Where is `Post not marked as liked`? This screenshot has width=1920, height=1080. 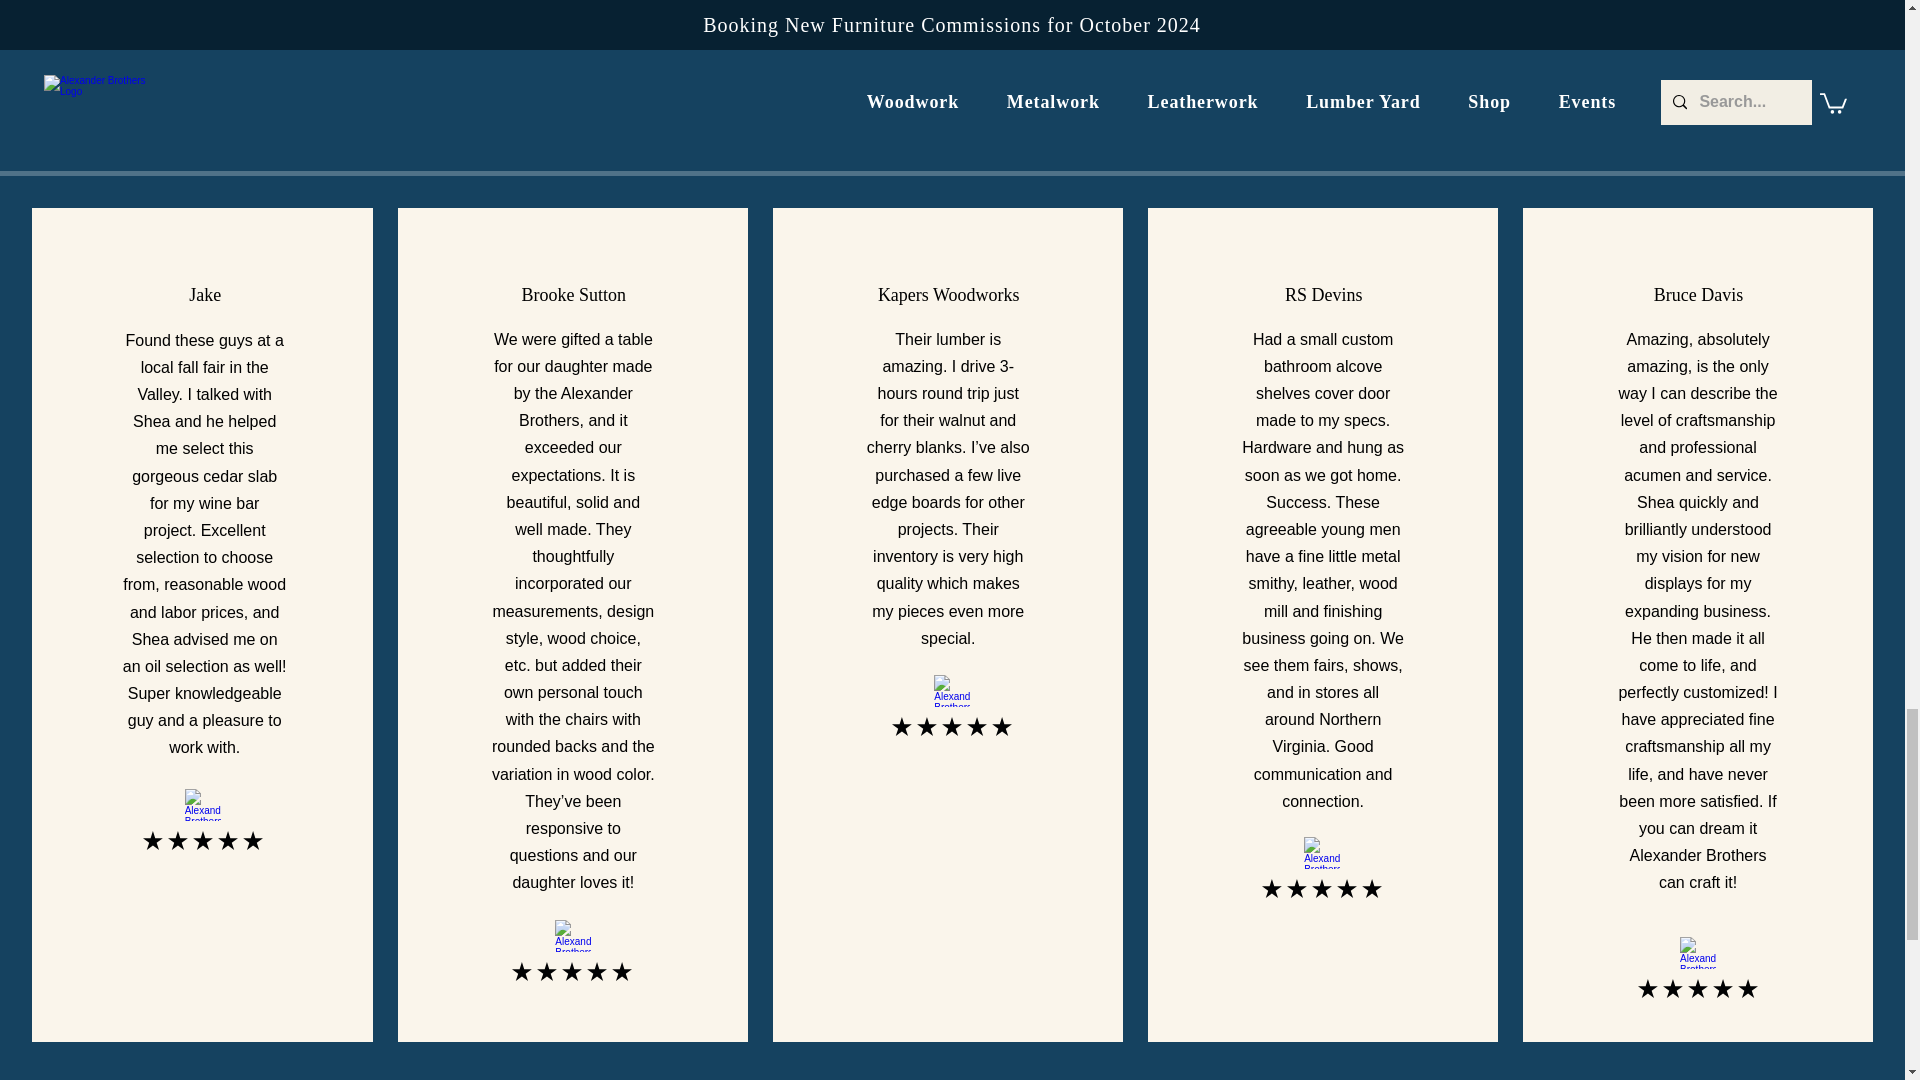 Post not marked as liked is located at coordinates (1062, 95).